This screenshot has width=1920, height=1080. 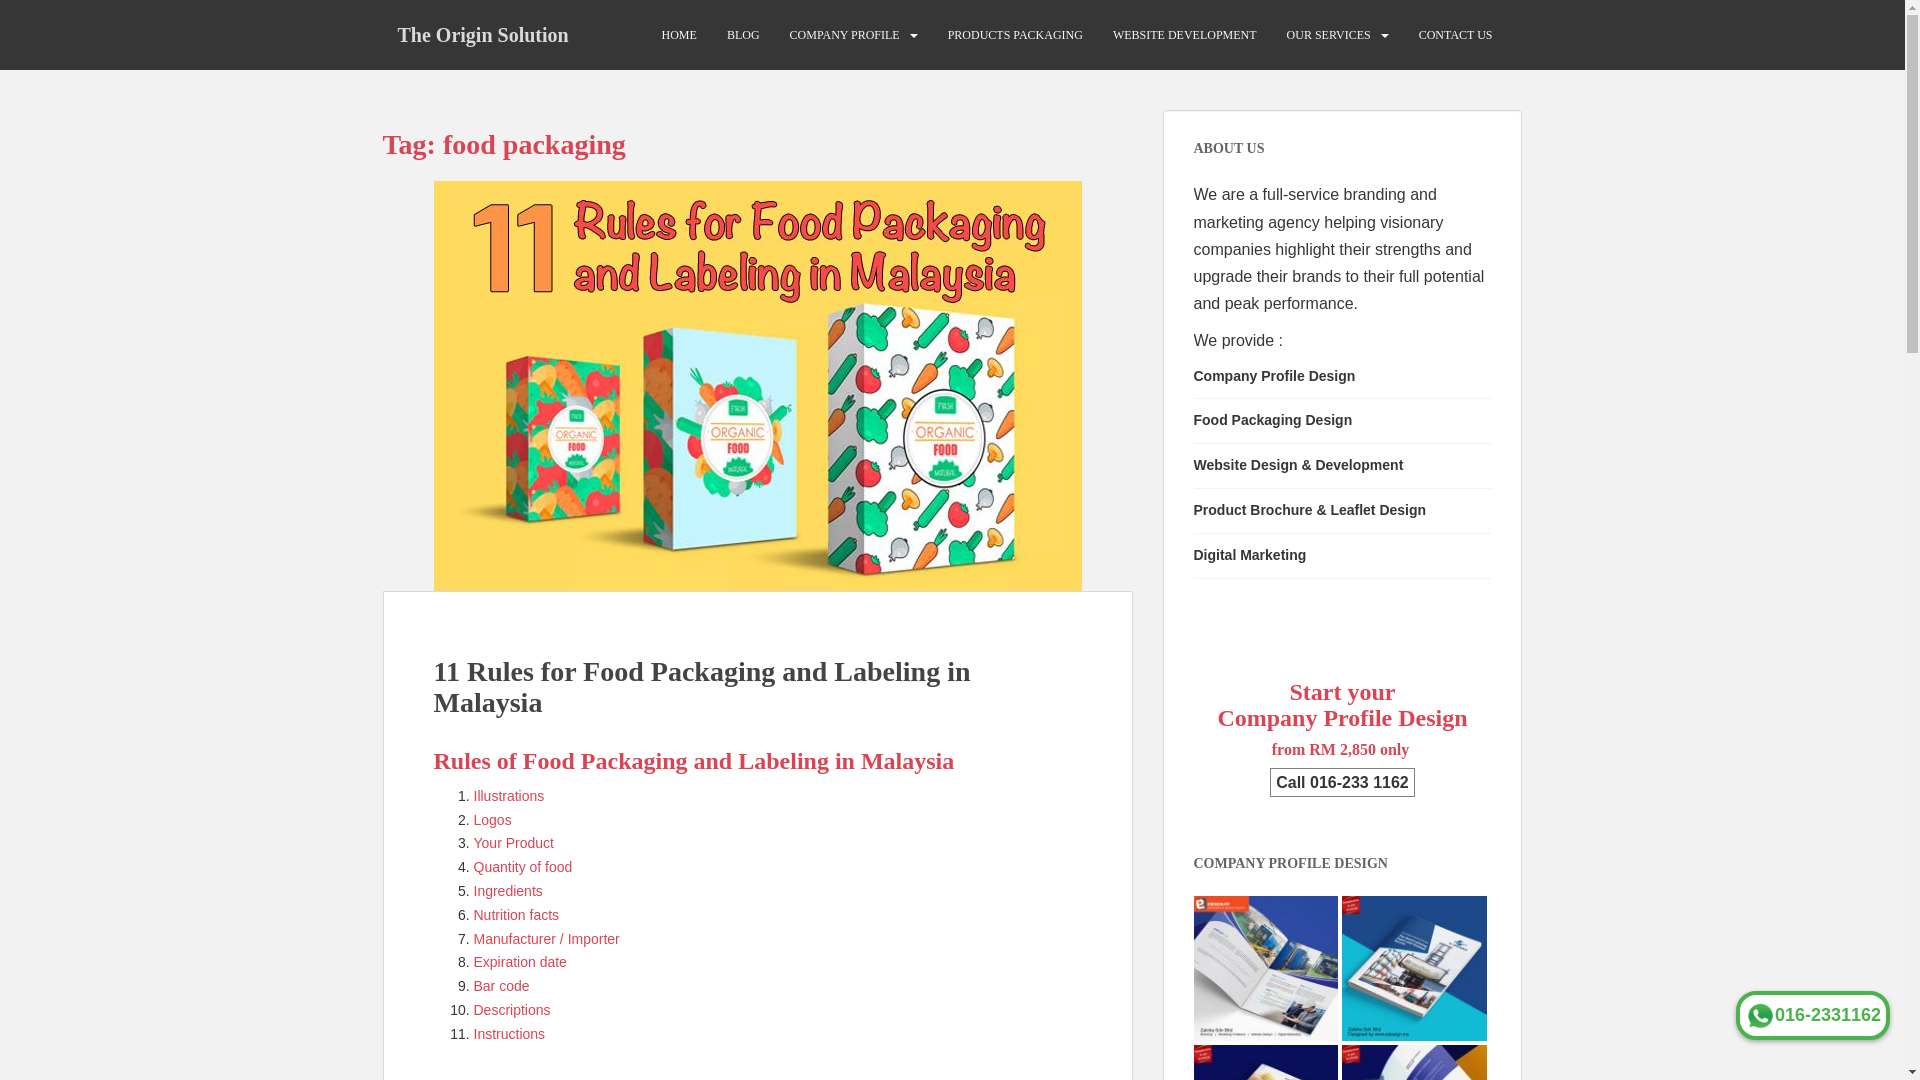 What do you see at coordinates (493, 820) in the screenshot?
I see `Logos` at bounding box center [493, 820].